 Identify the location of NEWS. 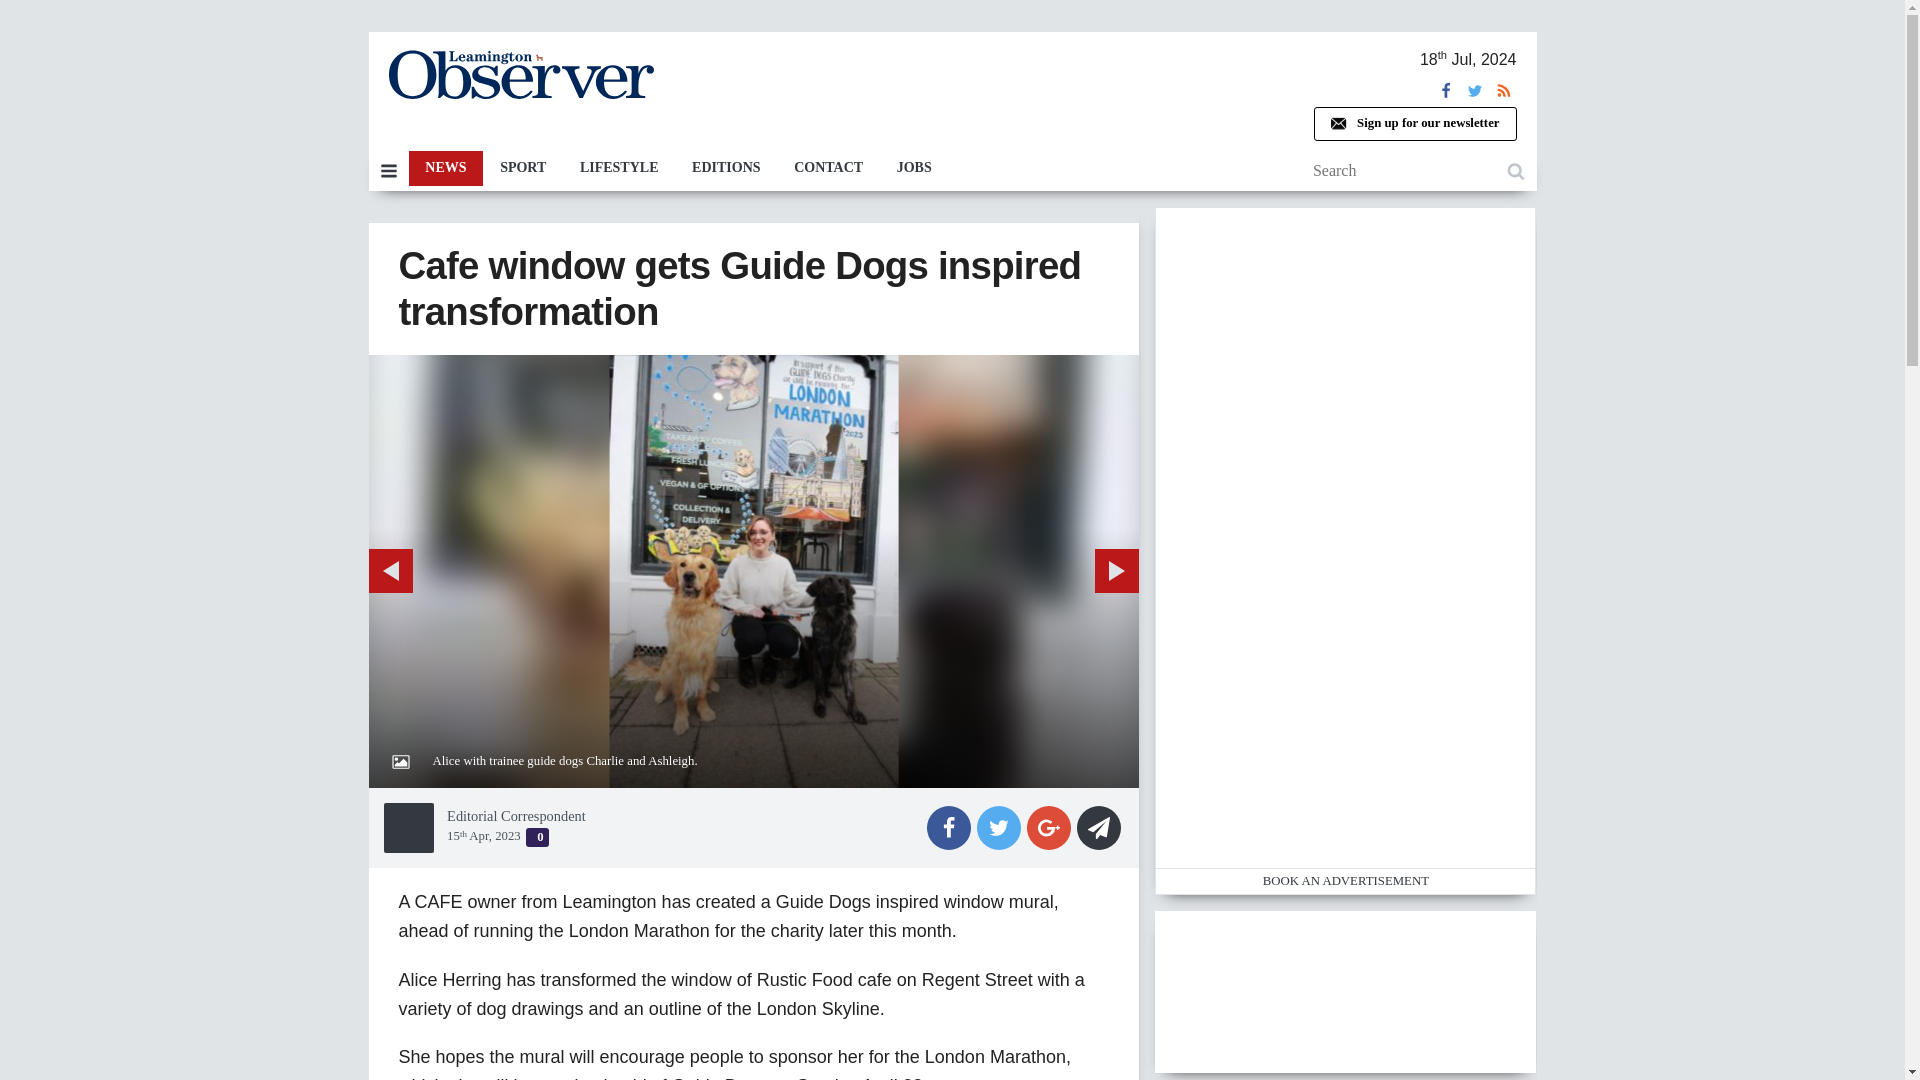
(445, 168).